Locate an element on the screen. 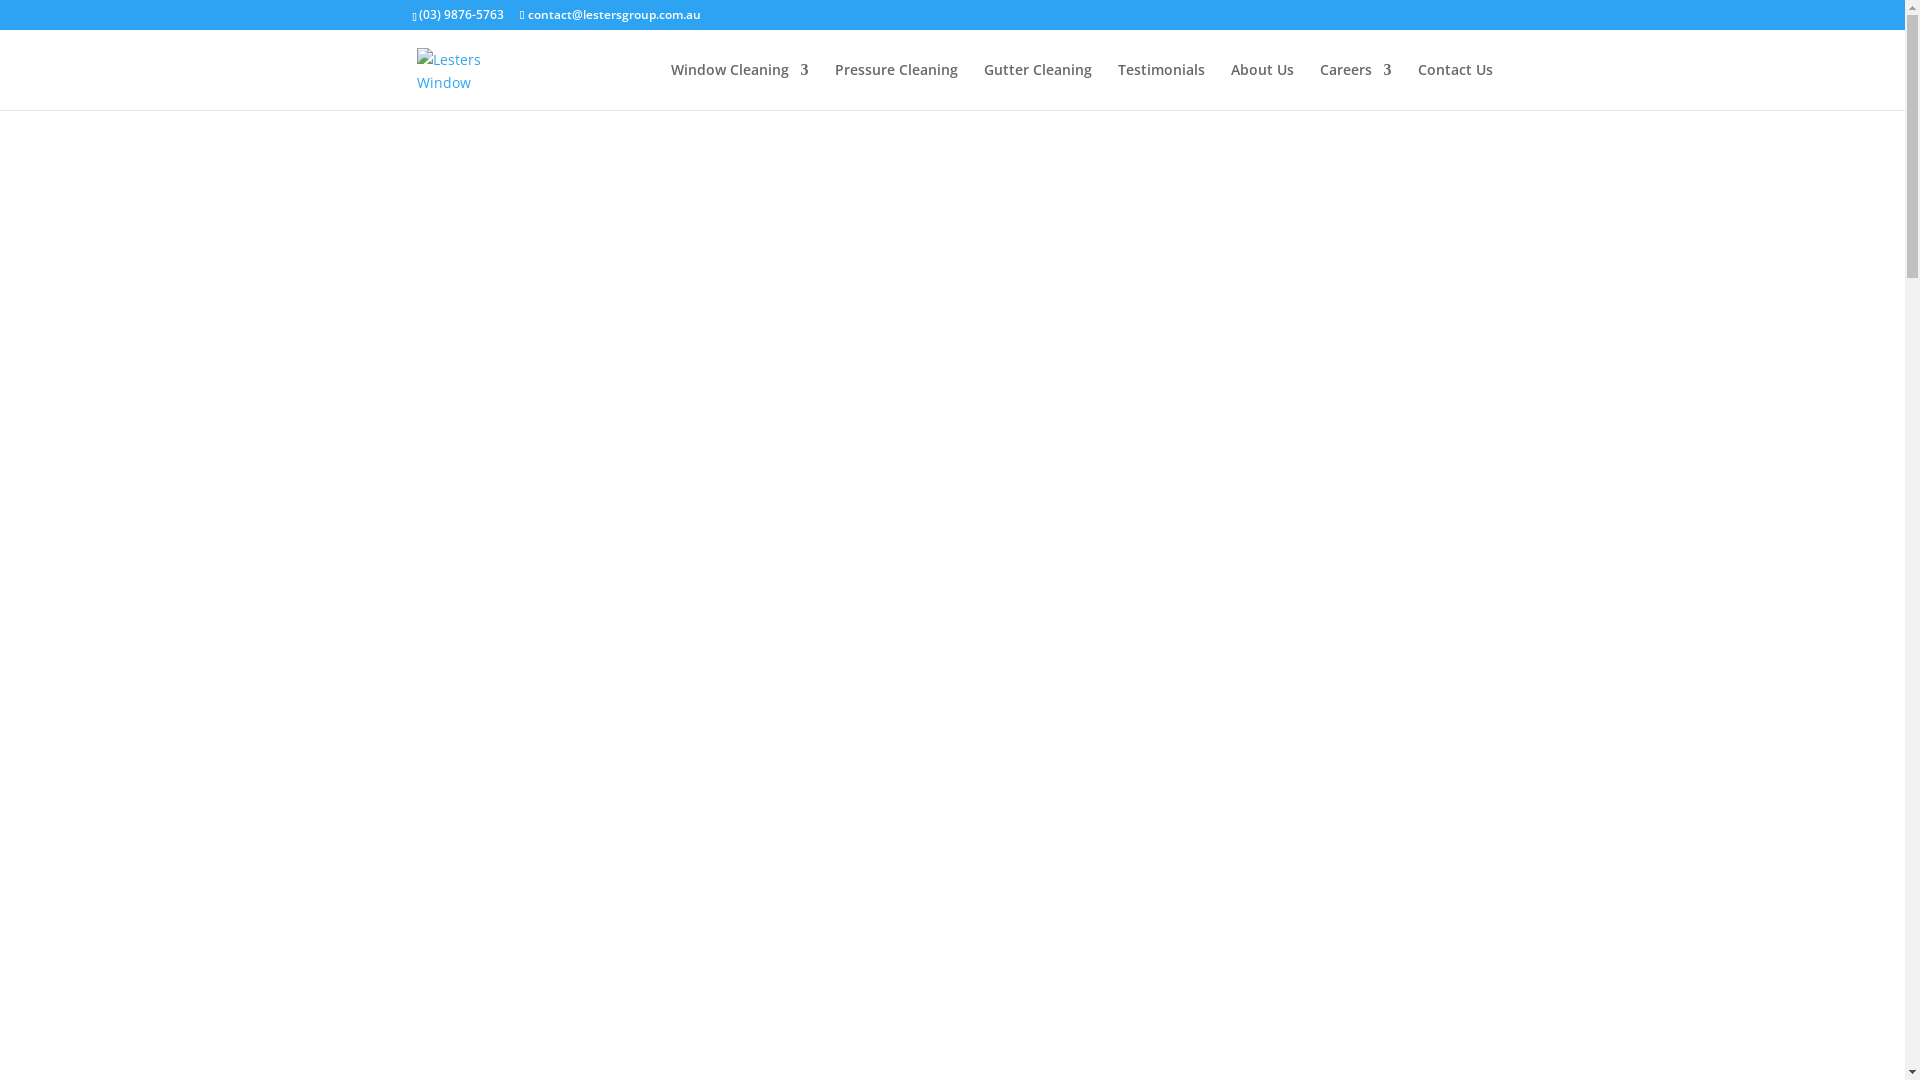 This screenshot has height=1080, width=1920. Contact Us is located at coordinates (1456, 86).